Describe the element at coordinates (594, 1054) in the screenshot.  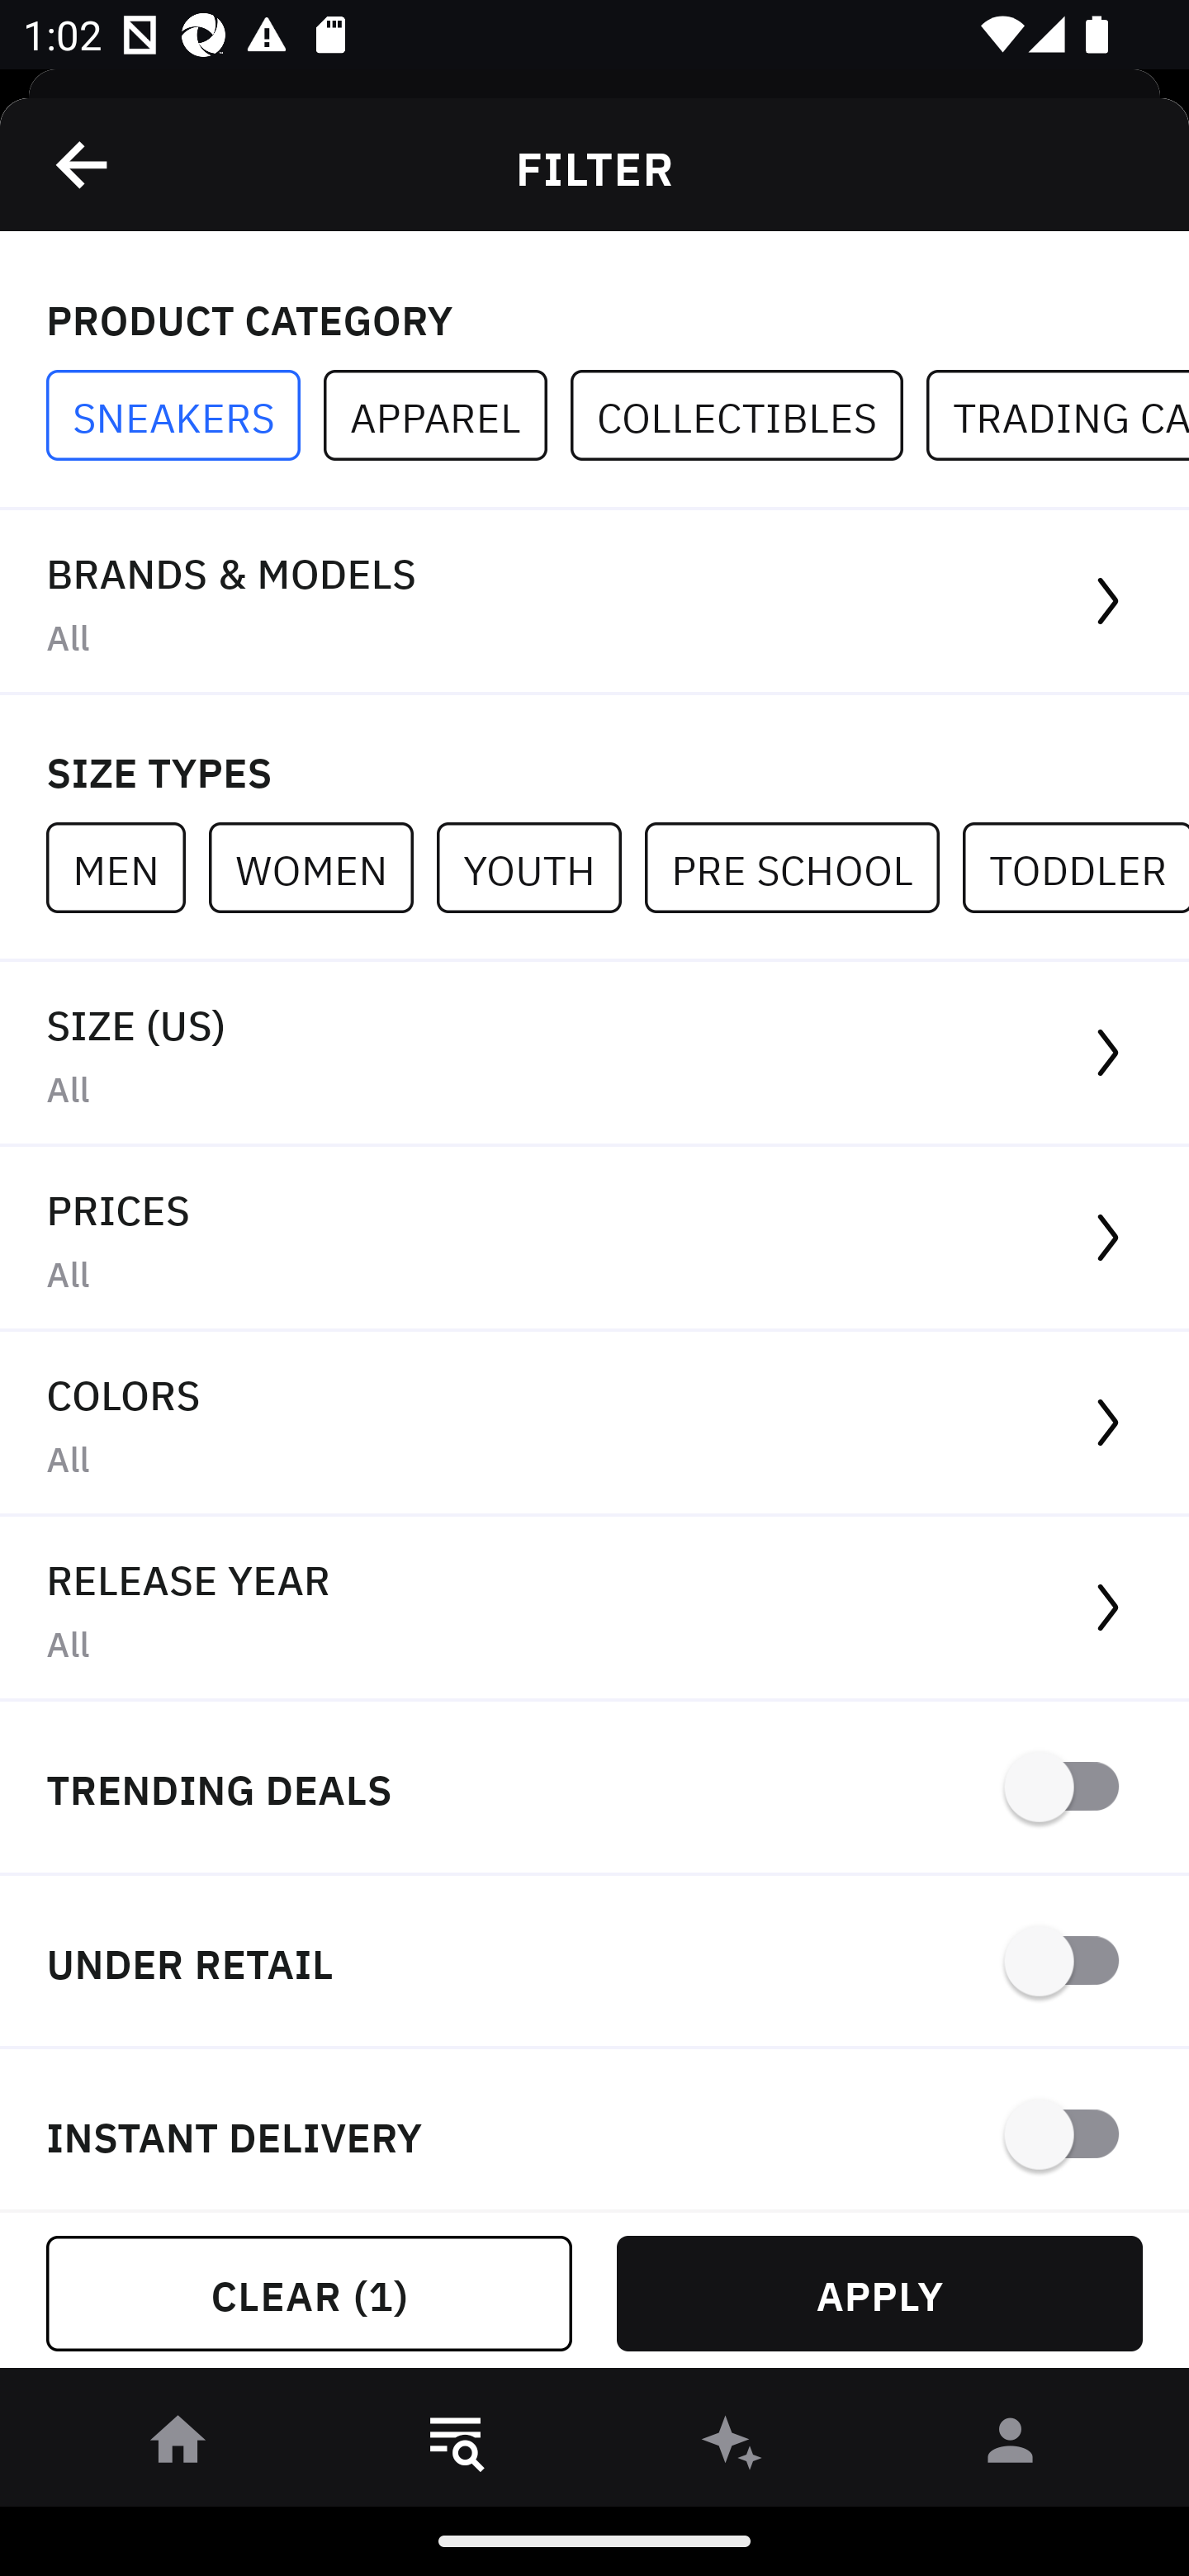
I see `SIZE (US) All` at that location.